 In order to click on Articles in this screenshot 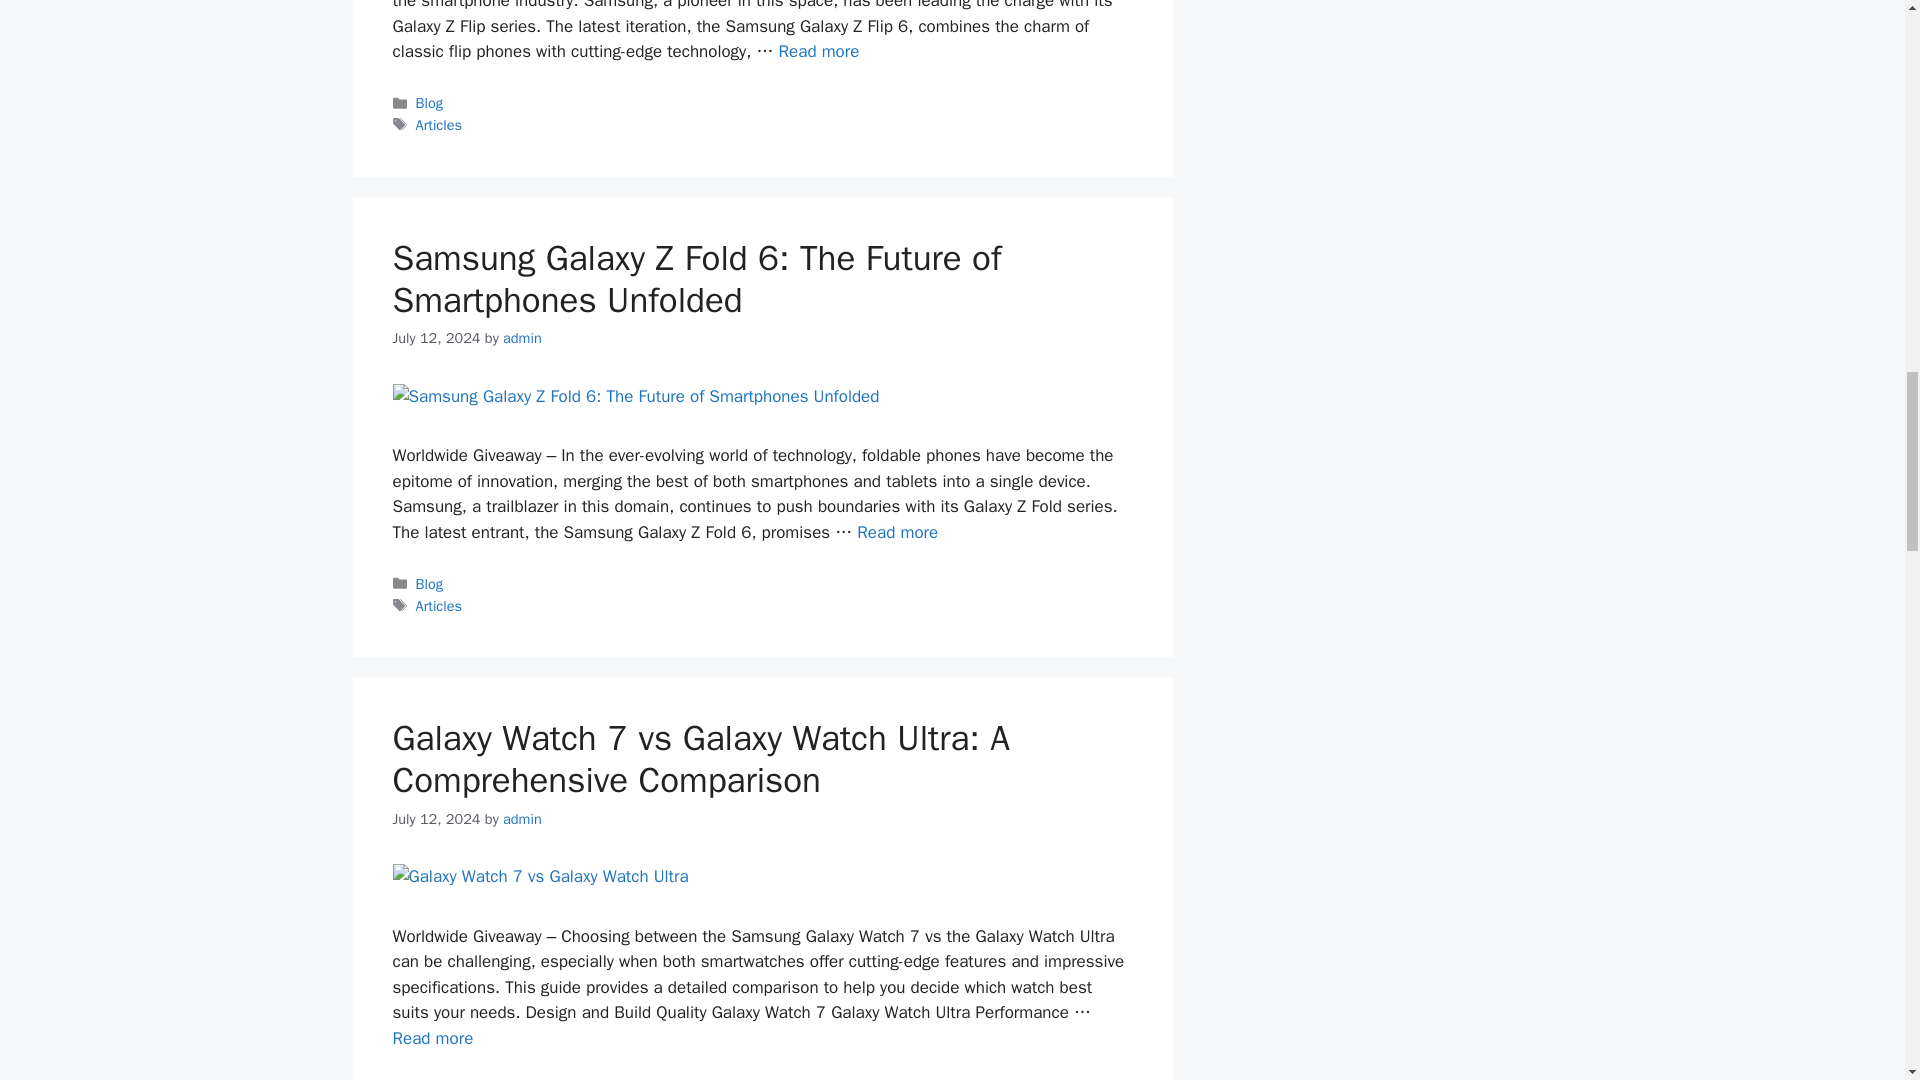, I will do `click(439, 606)`.